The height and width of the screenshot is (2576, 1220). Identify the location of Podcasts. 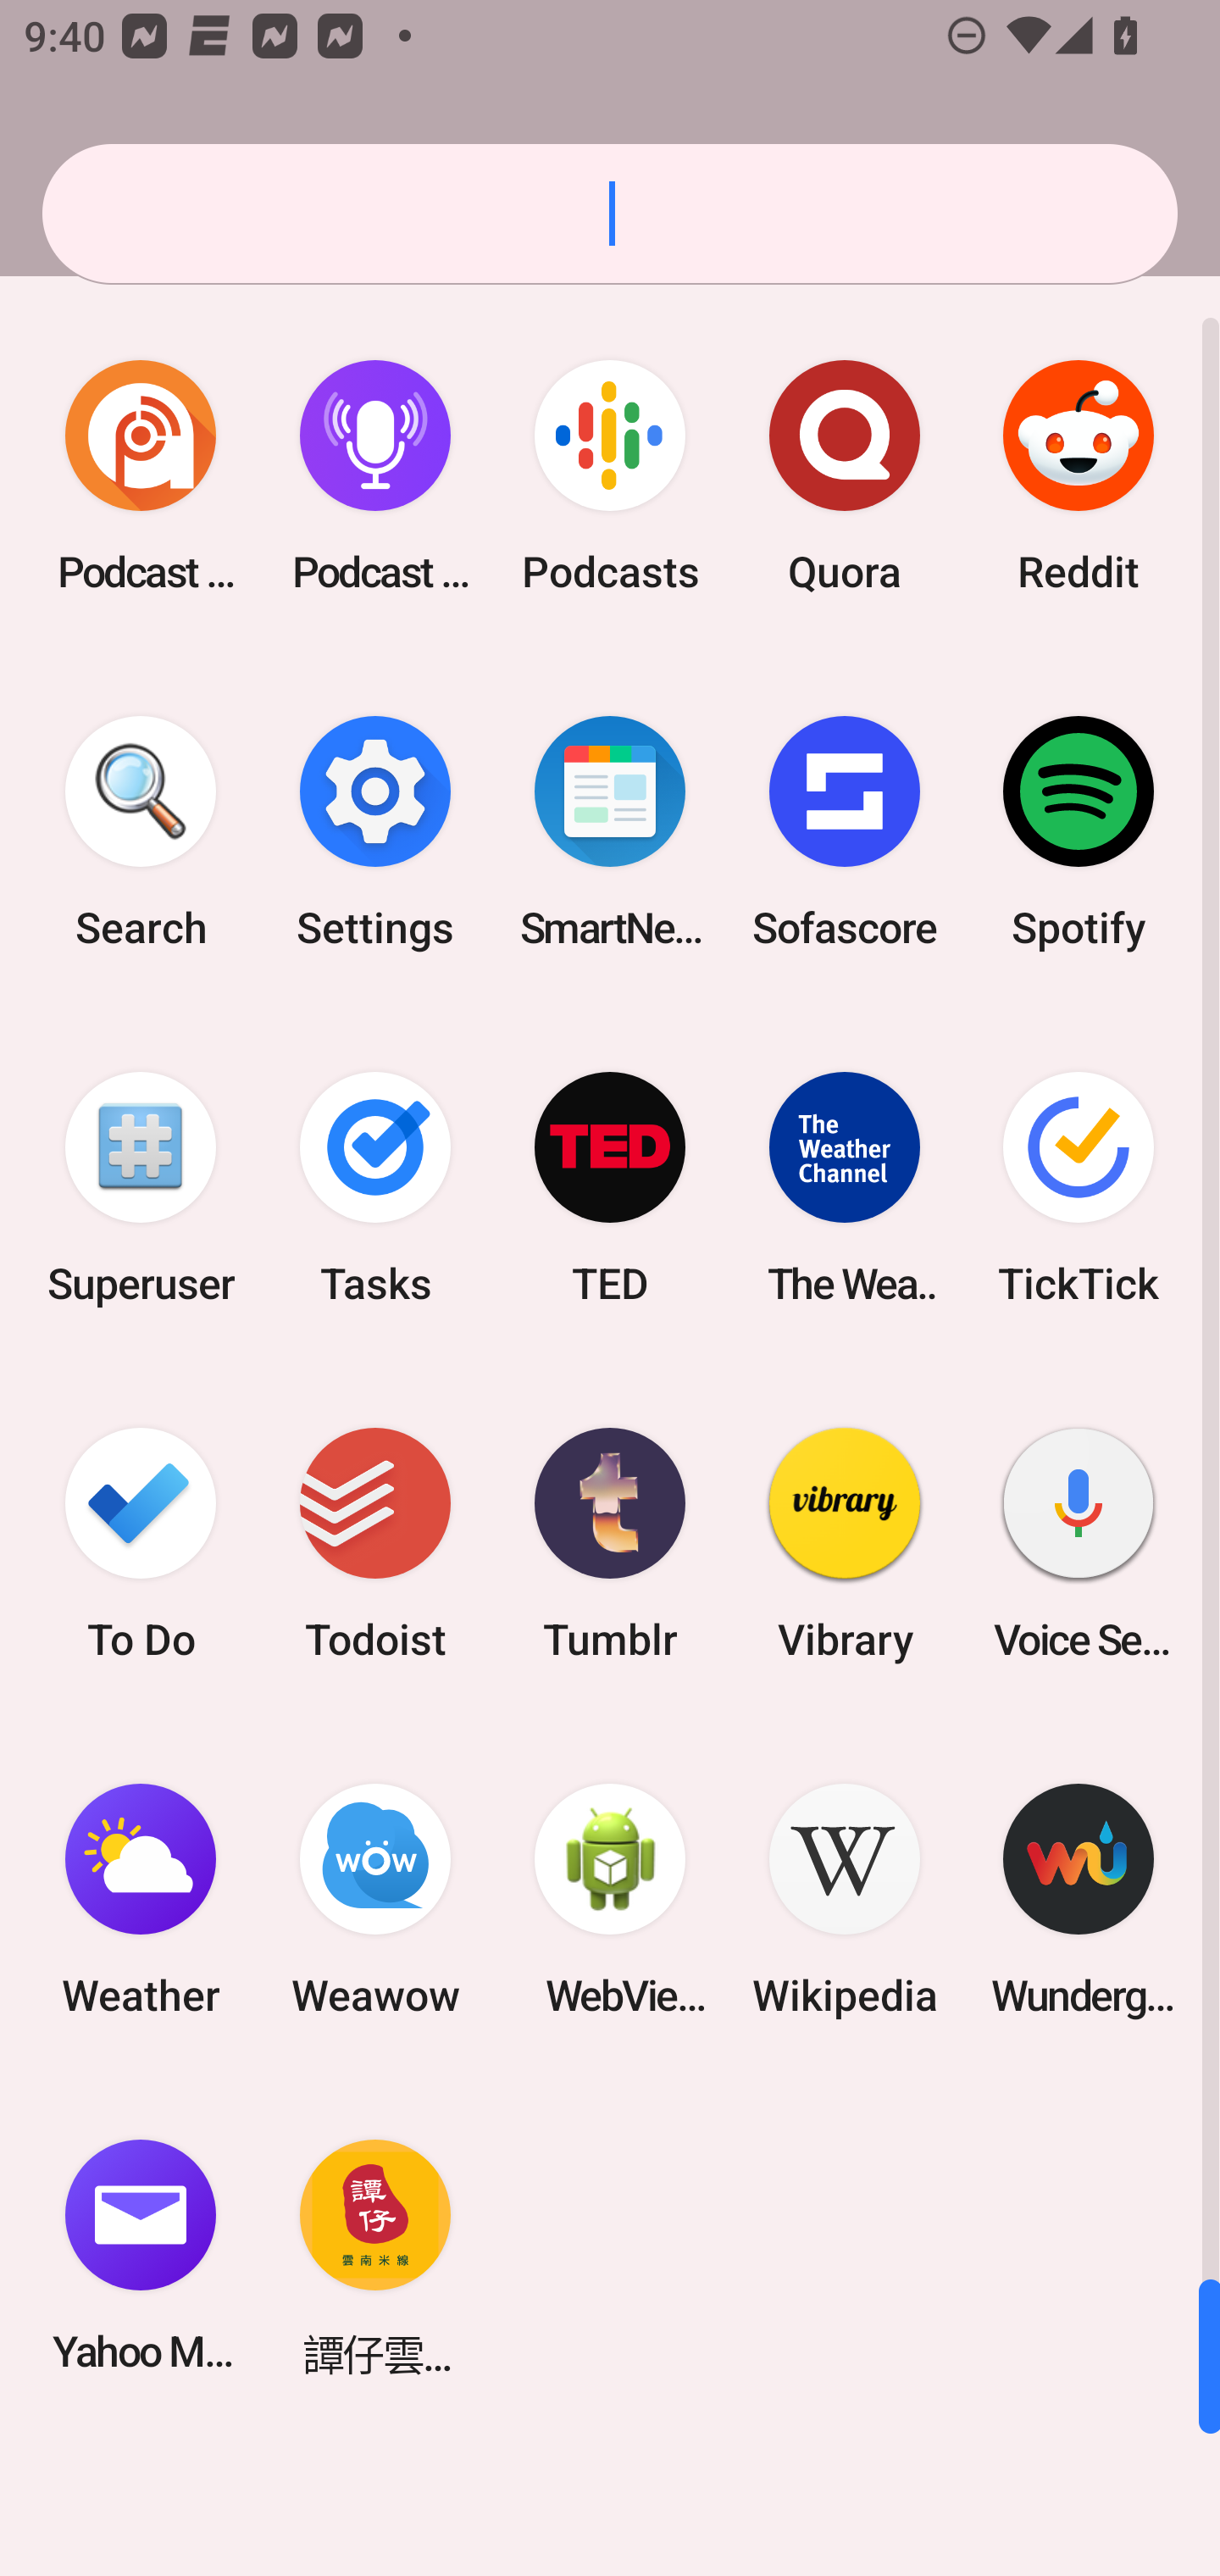
(610, 476).